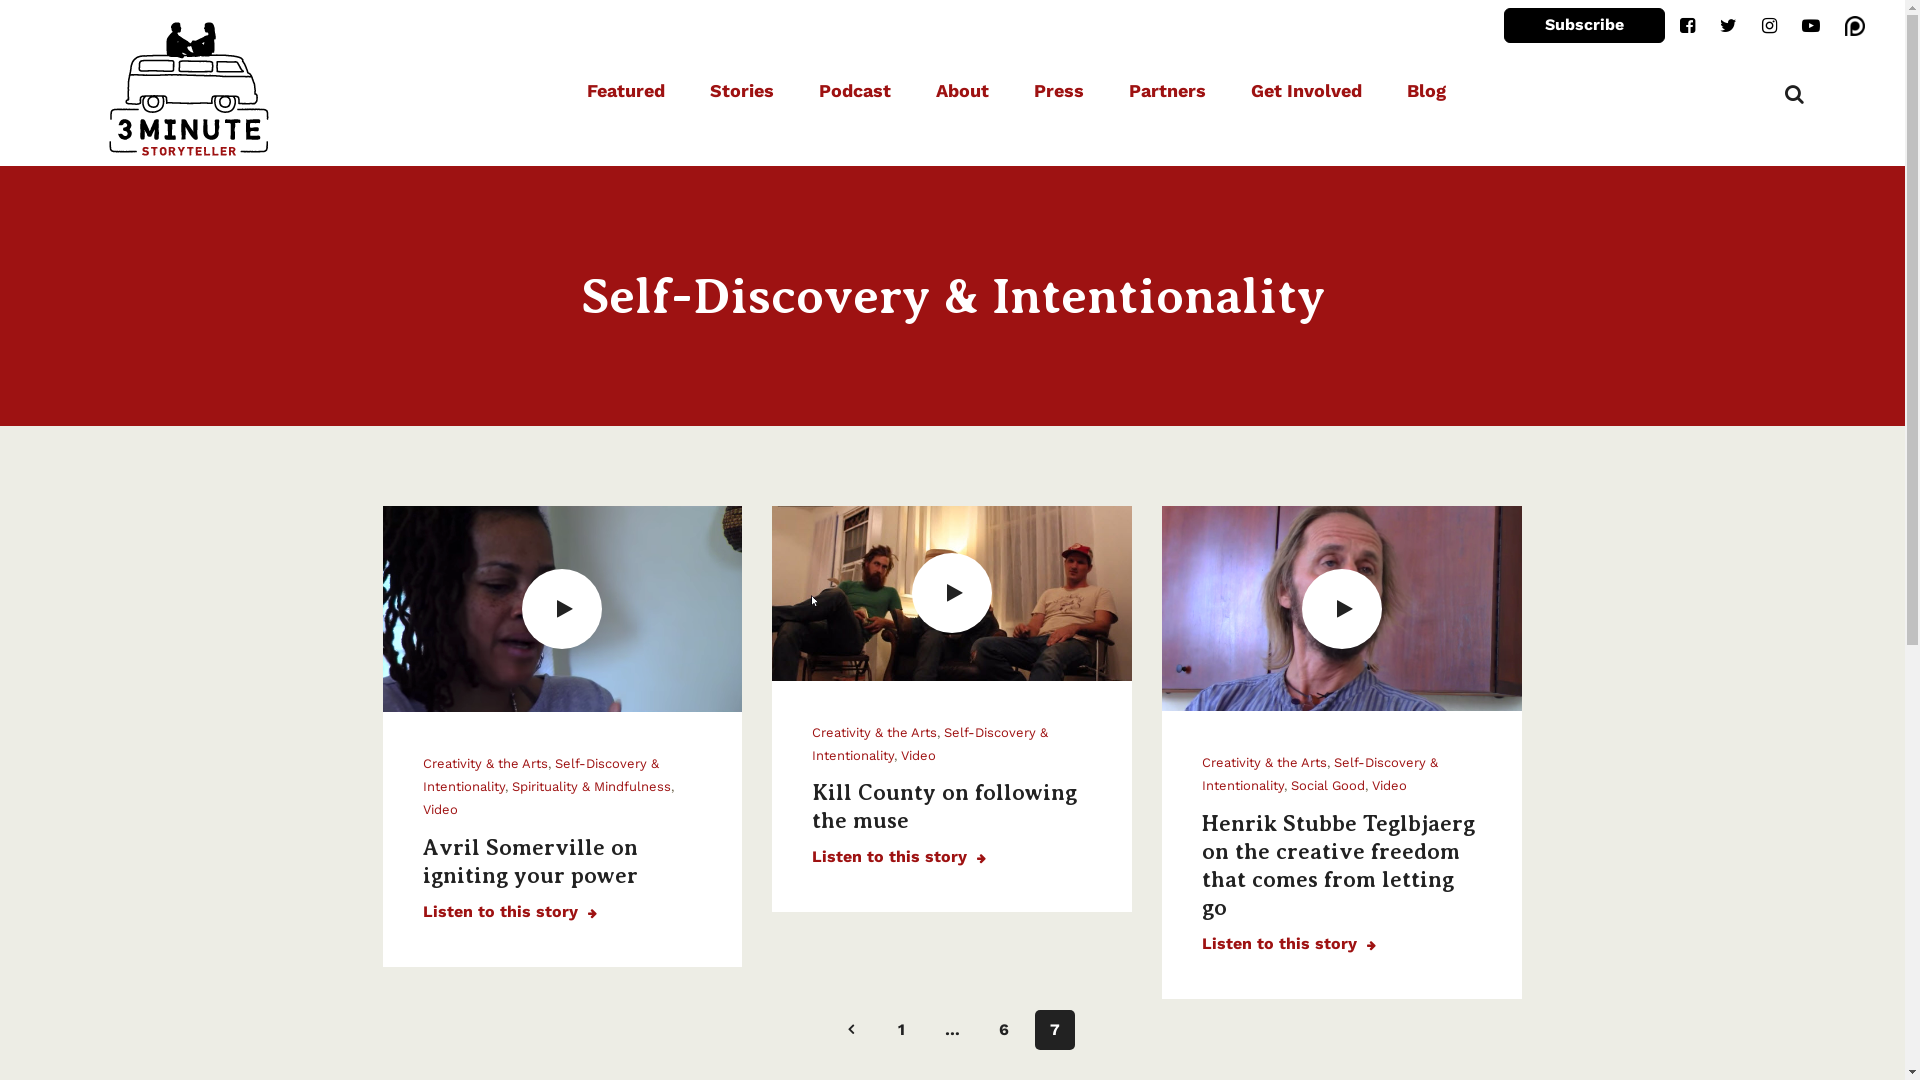 This screenshot has width=1920, height=1080. What do you see at coordinates (540, 775) in the screenshot?
I see `Self-Discovery & Intentionality` at bounding box center [540, 775].